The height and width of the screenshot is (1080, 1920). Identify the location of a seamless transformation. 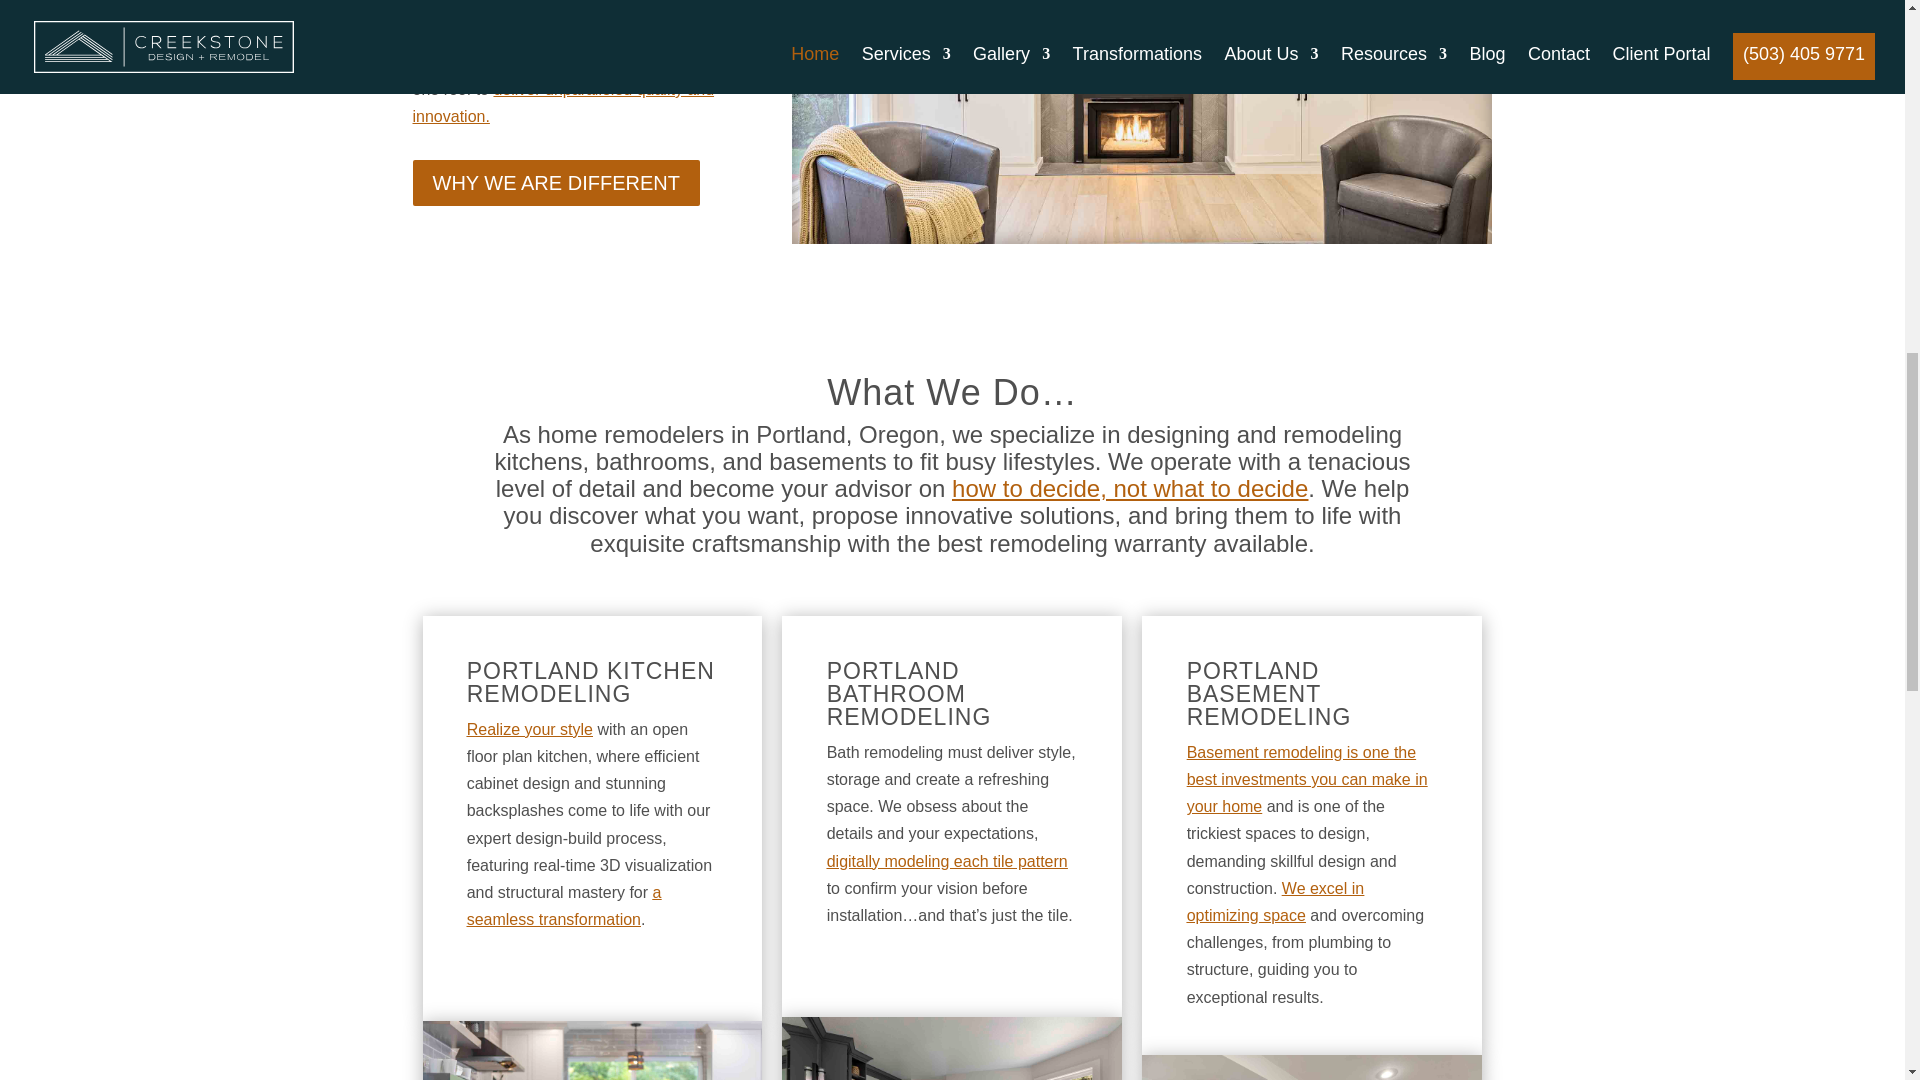
(564, 906).